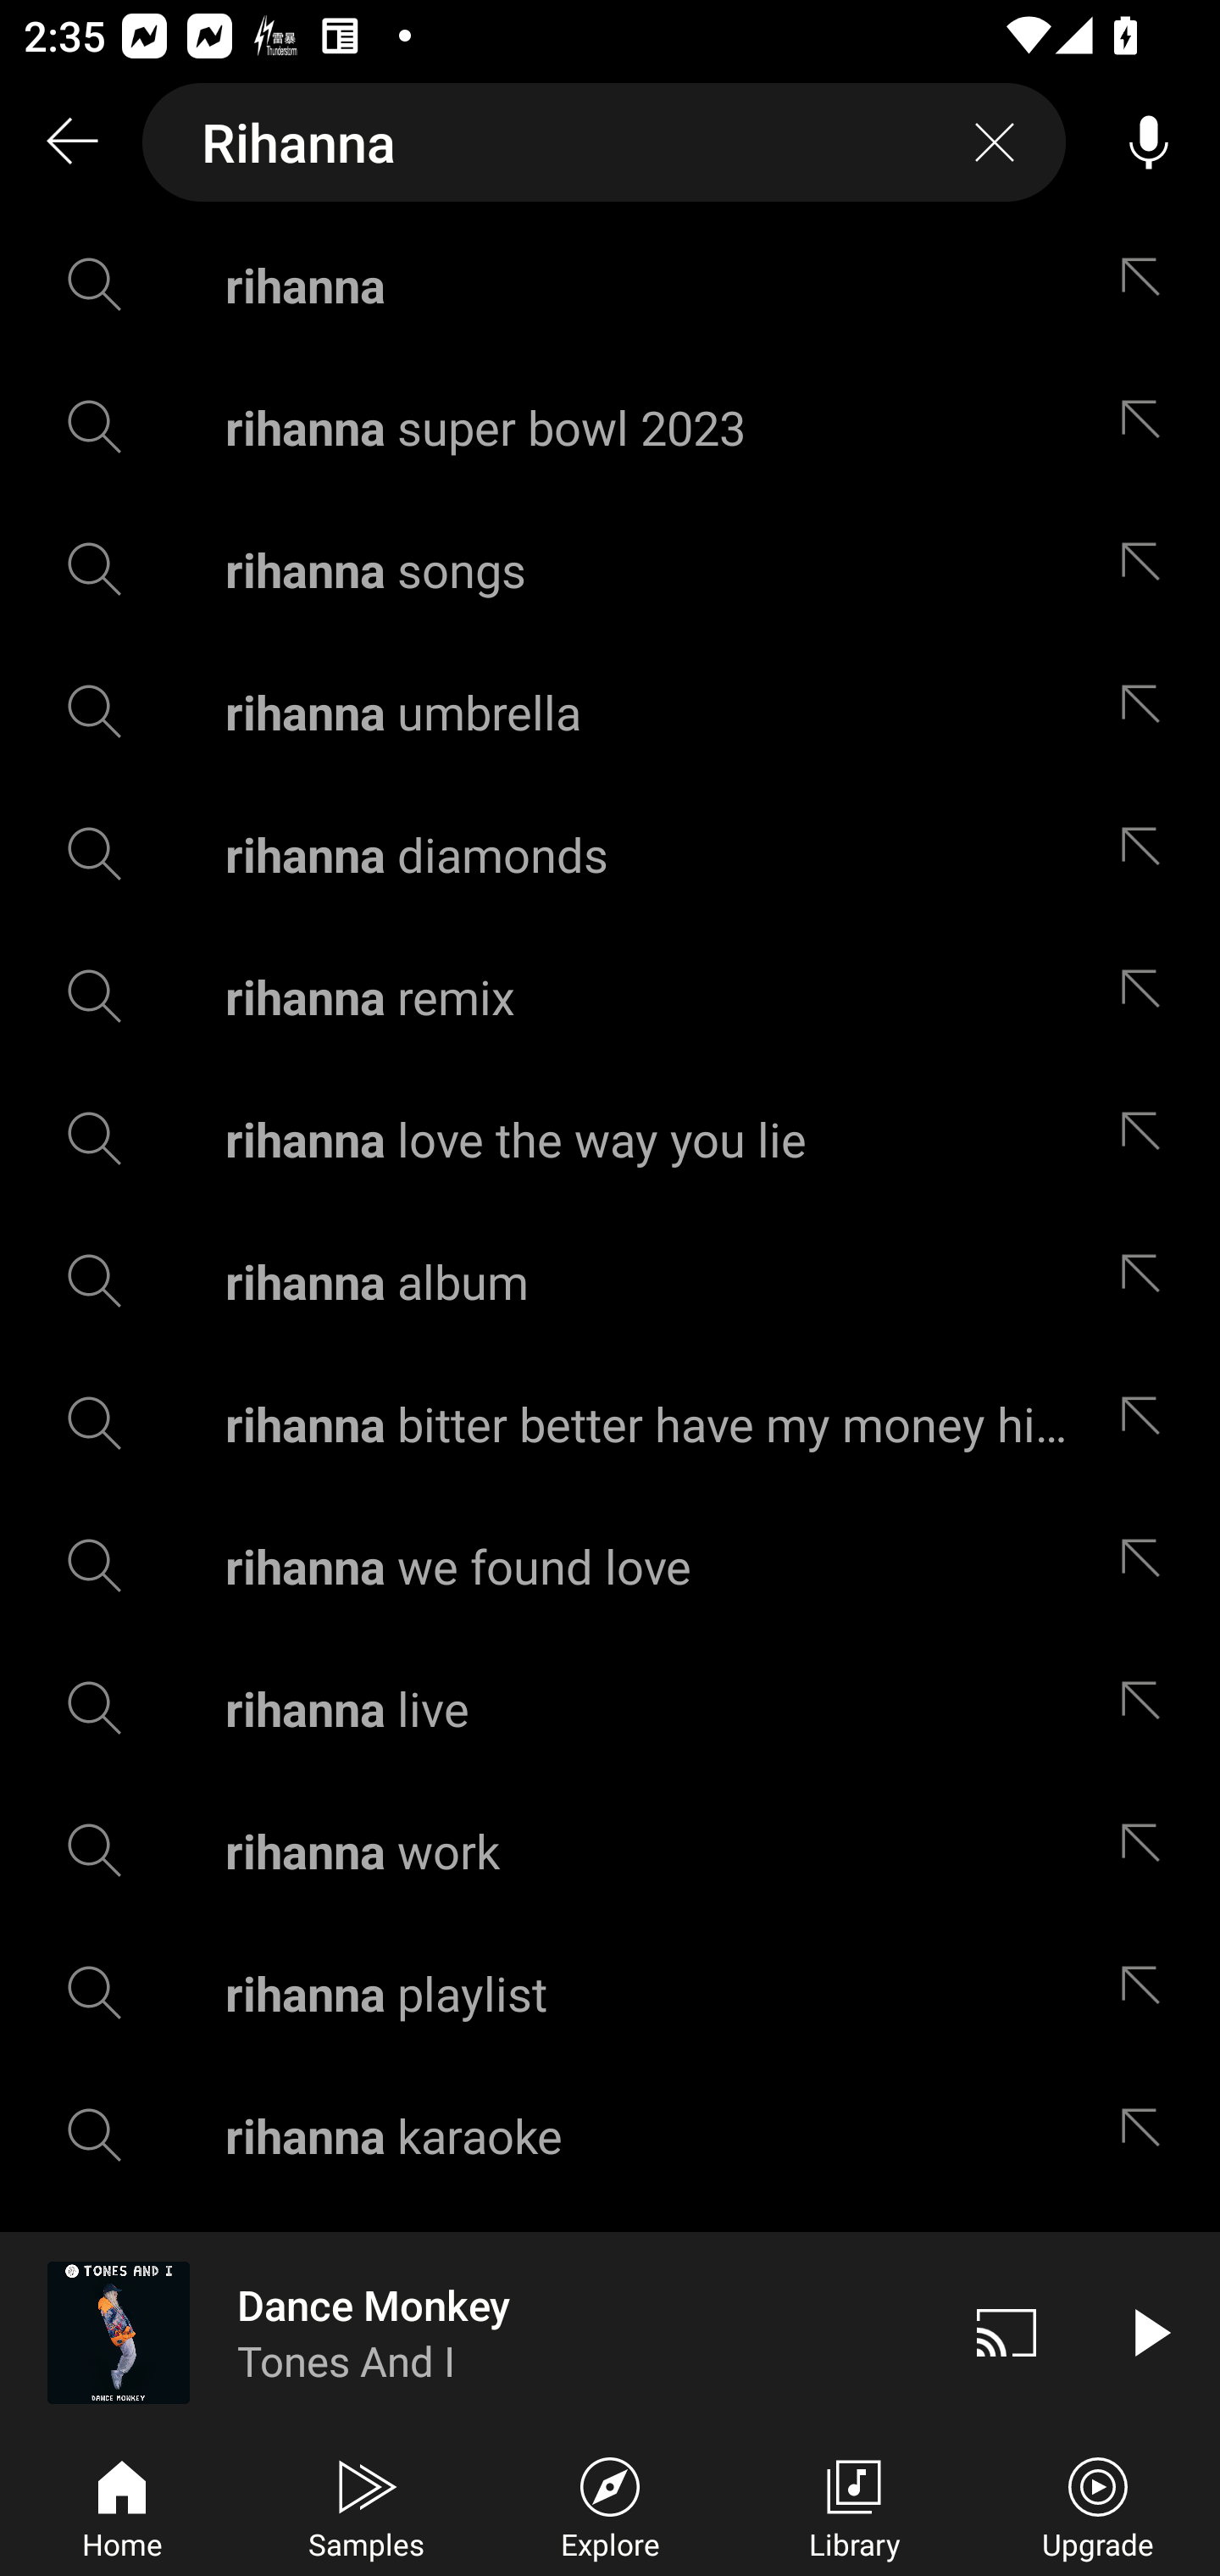  Describe the element at coordinates (468, 2332) in the screenshot. I see `Dance Monkey Tones And I` at that location.